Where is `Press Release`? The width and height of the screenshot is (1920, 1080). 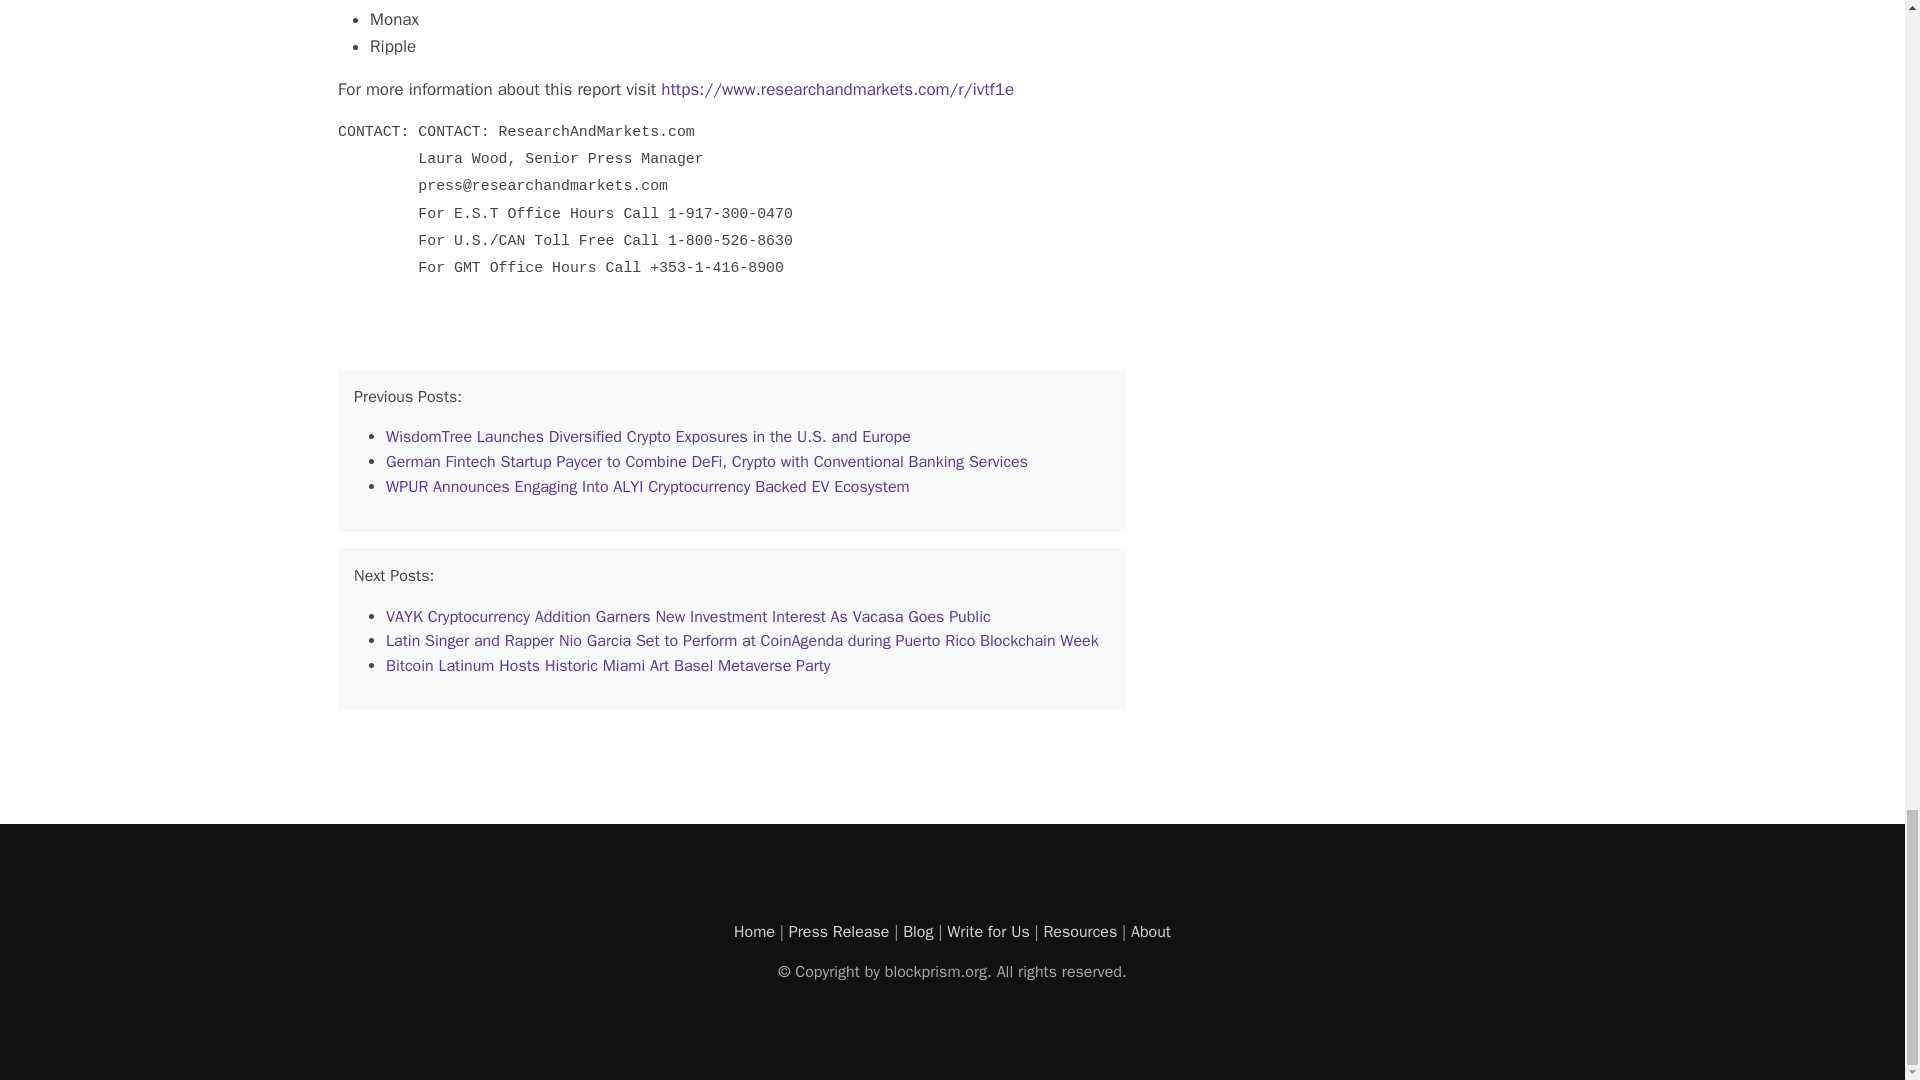 Press Release is located at coordinates (840, 932).